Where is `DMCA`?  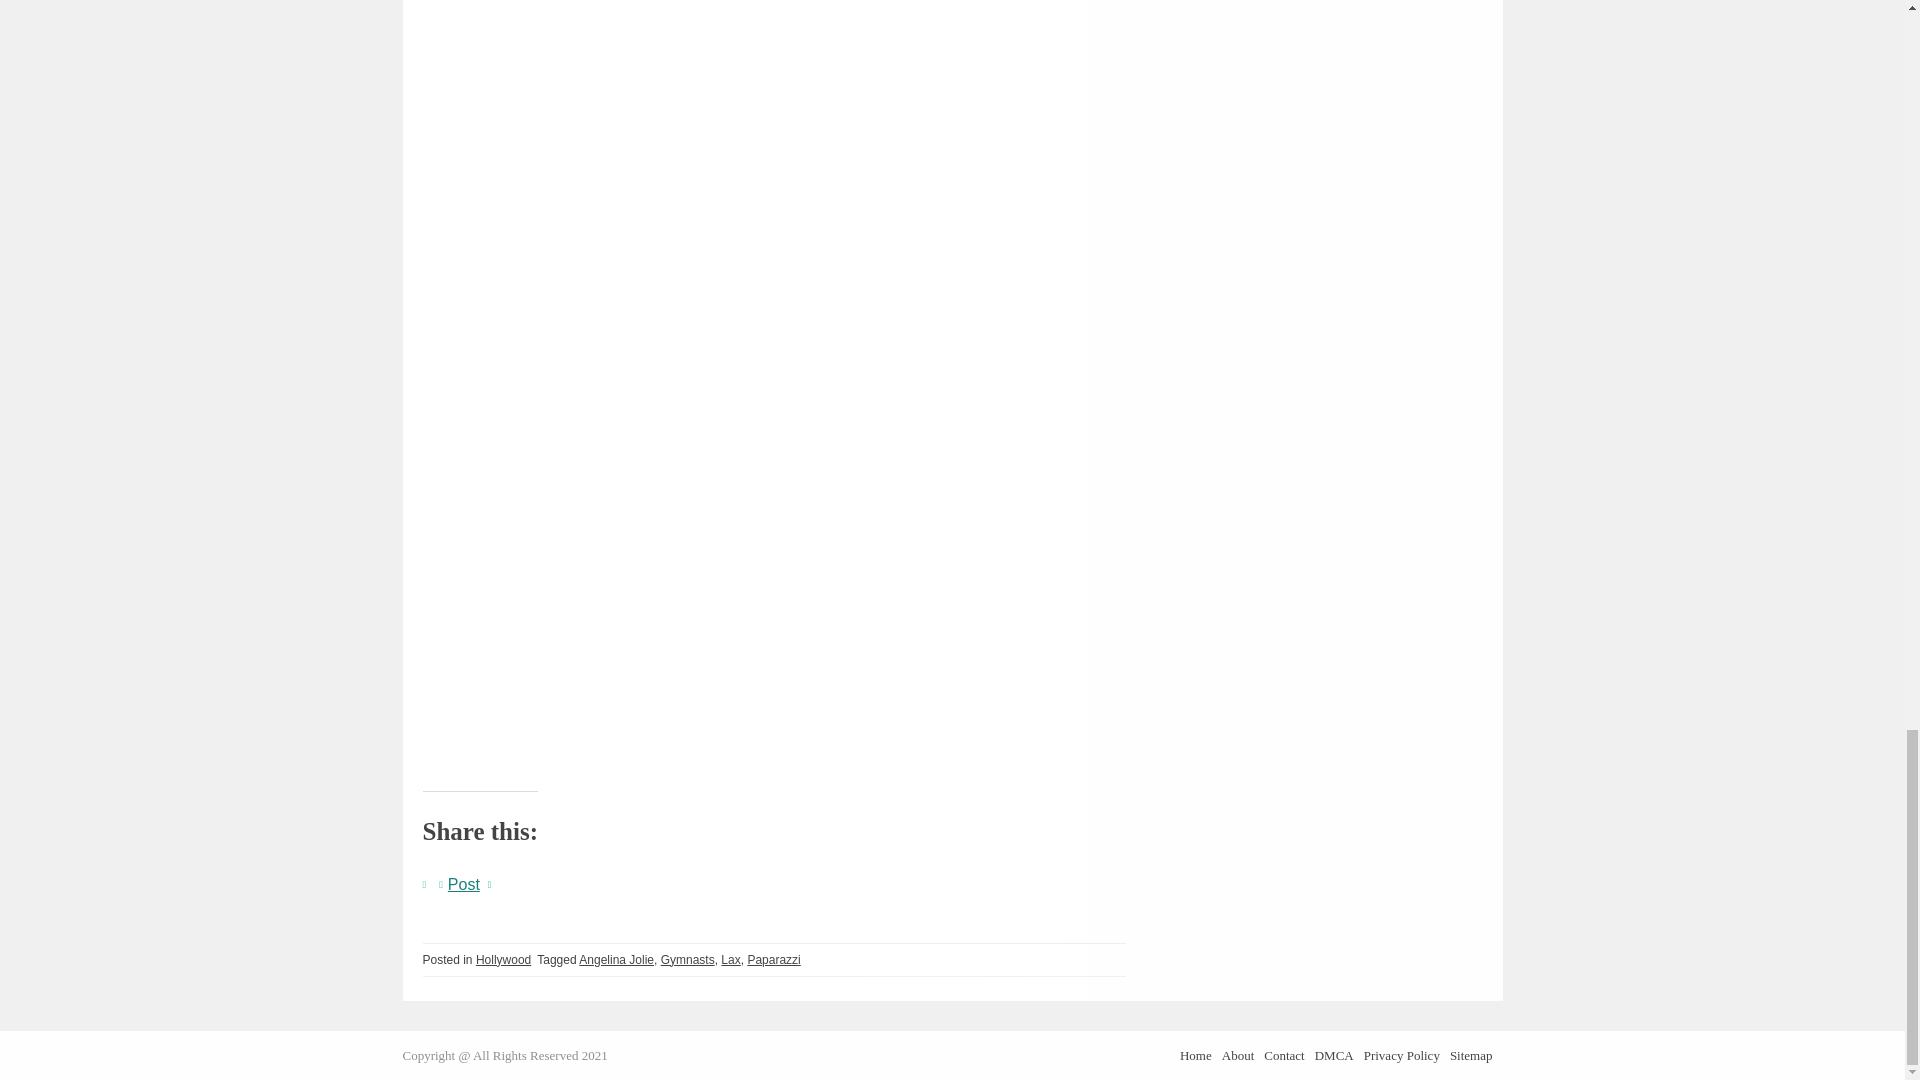 DMCA is located at coordinates (1334, 1056).